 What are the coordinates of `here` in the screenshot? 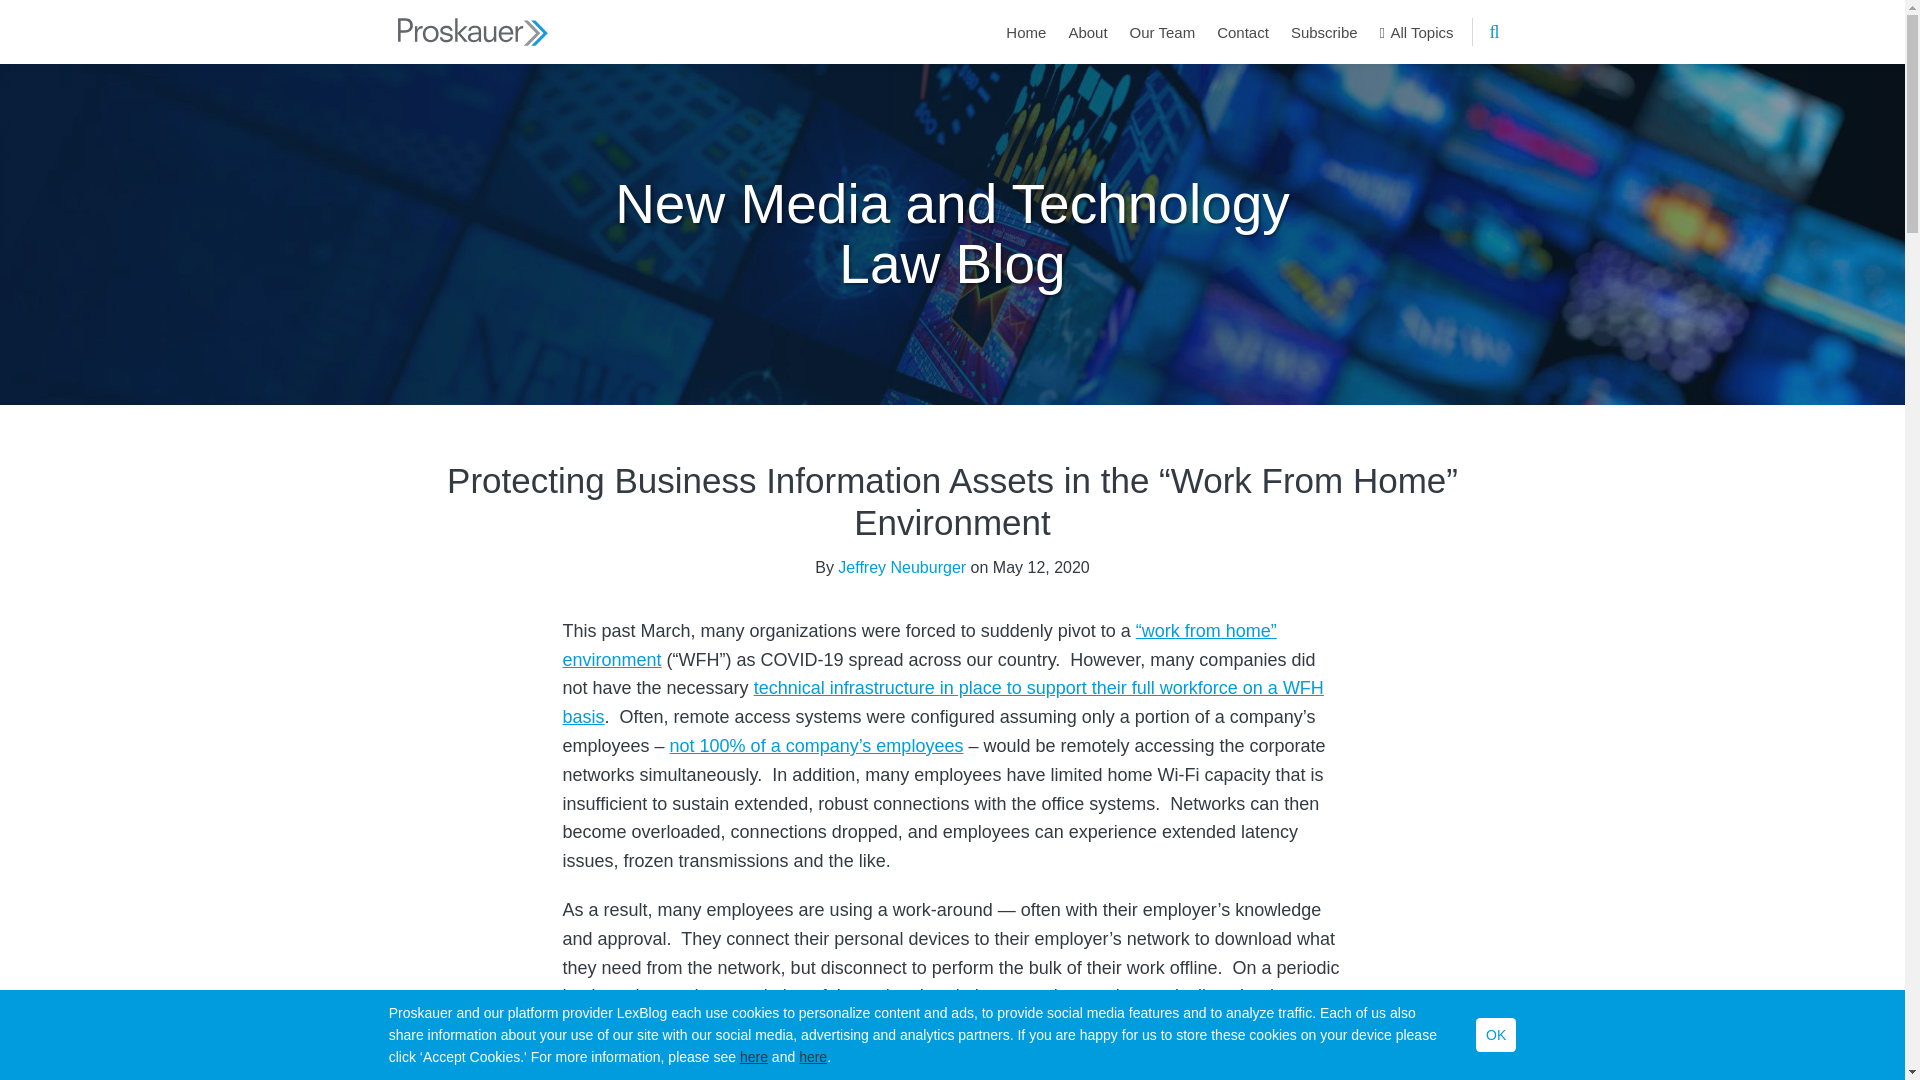 It's located at (754, 1056).